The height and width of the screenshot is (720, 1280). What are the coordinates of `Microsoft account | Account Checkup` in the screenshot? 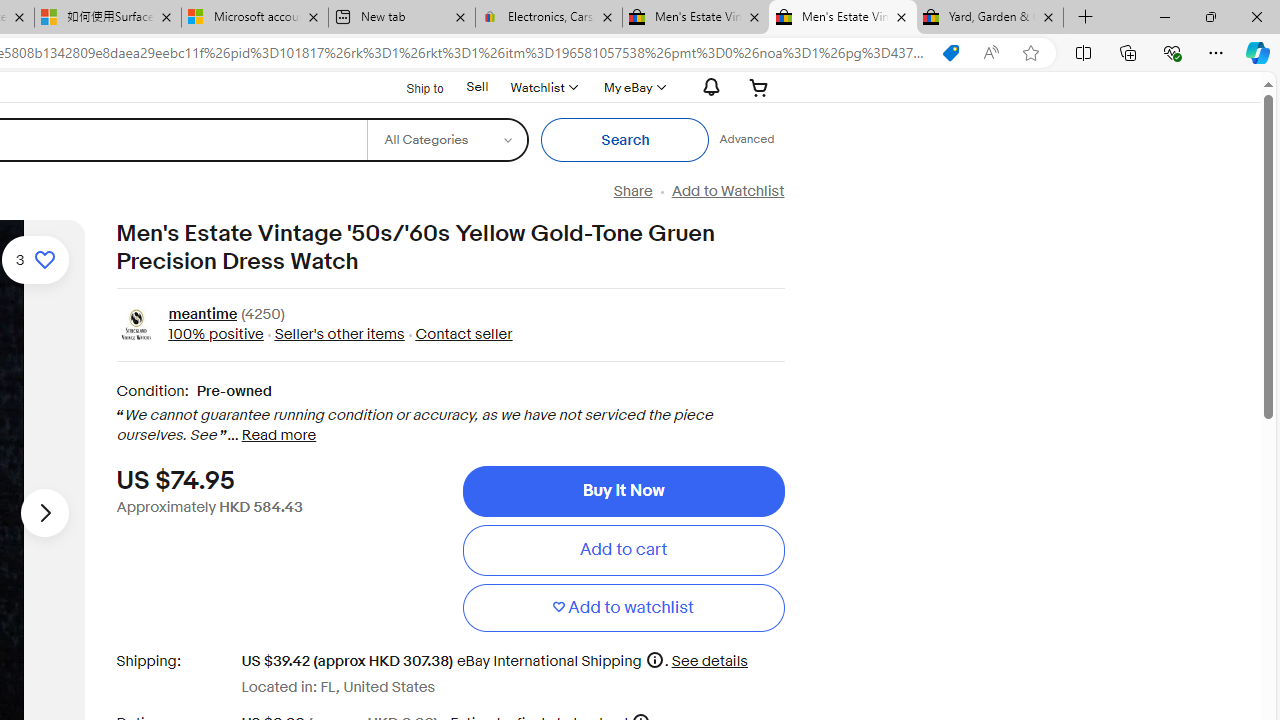 It's located at (254, 18).